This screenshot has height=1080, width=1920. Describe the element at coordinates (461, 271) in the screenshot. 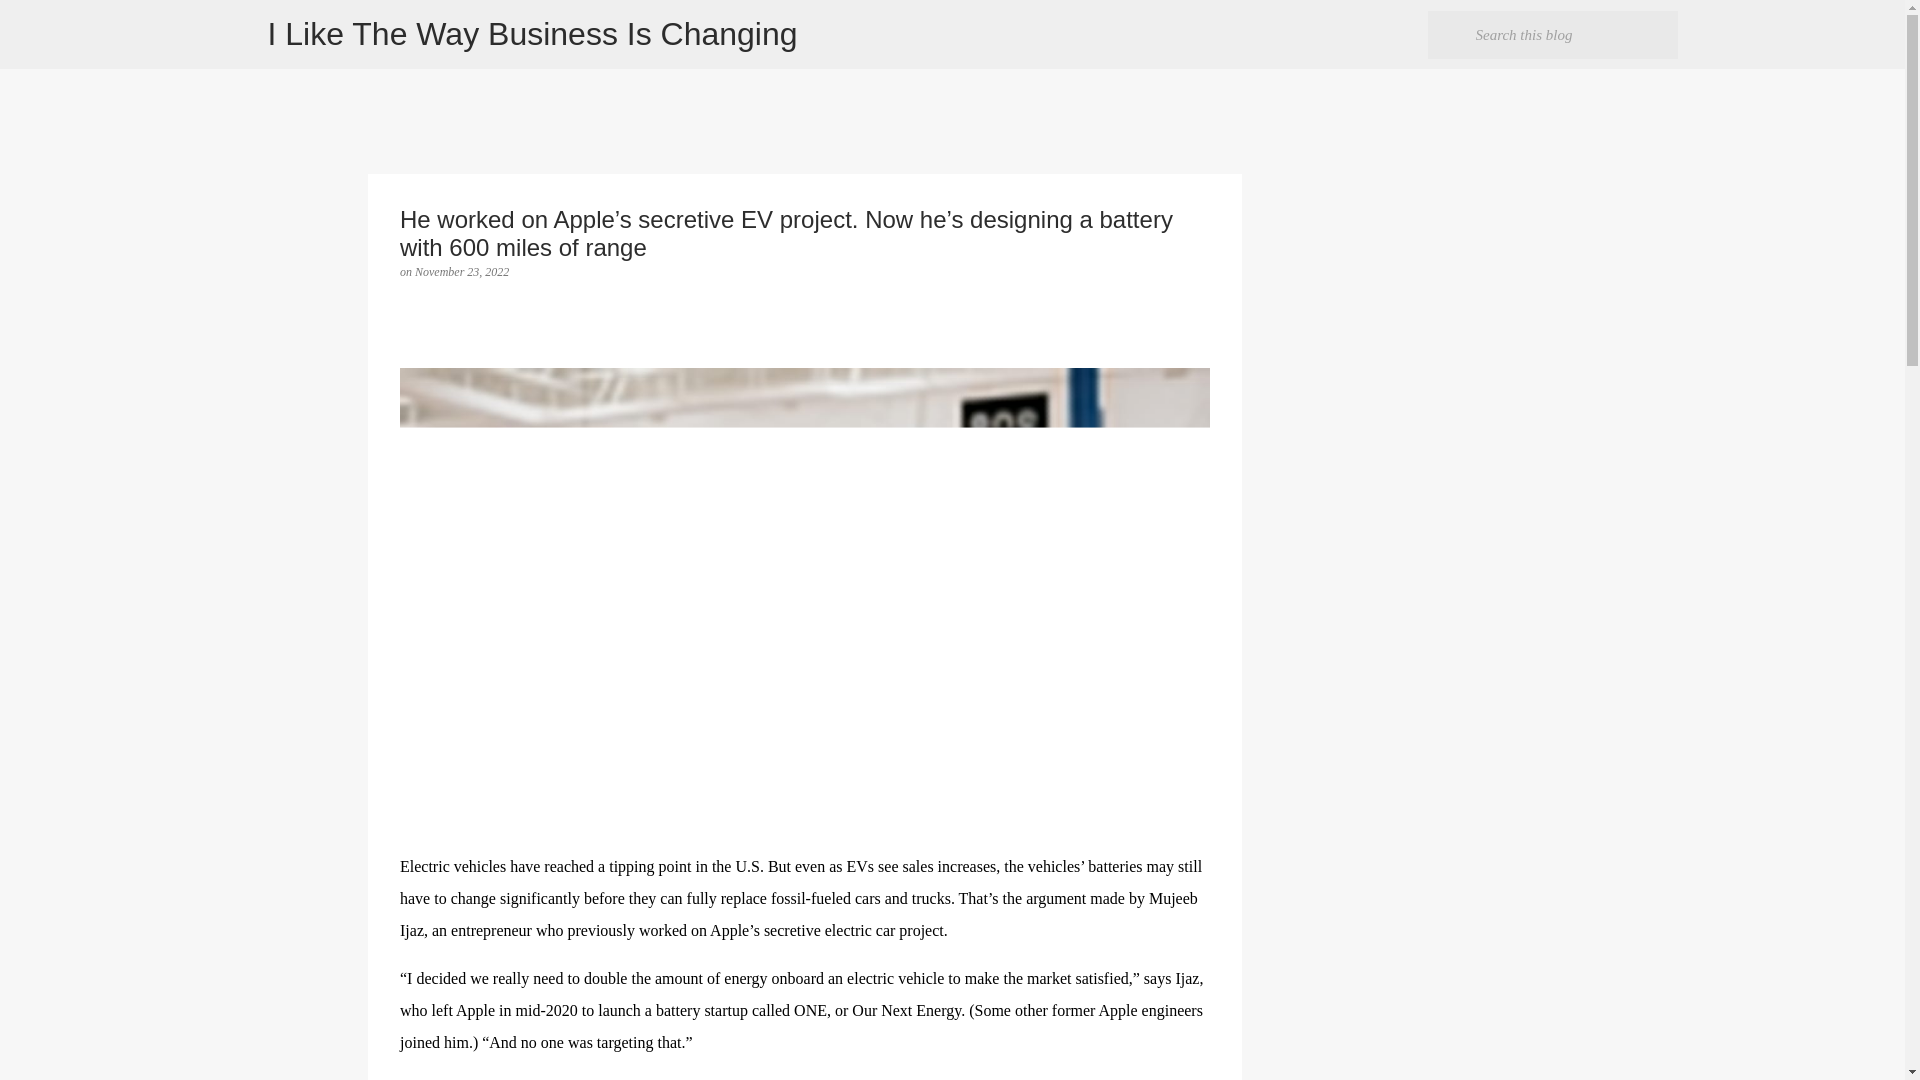

I see `November 23, 2022` at that location.